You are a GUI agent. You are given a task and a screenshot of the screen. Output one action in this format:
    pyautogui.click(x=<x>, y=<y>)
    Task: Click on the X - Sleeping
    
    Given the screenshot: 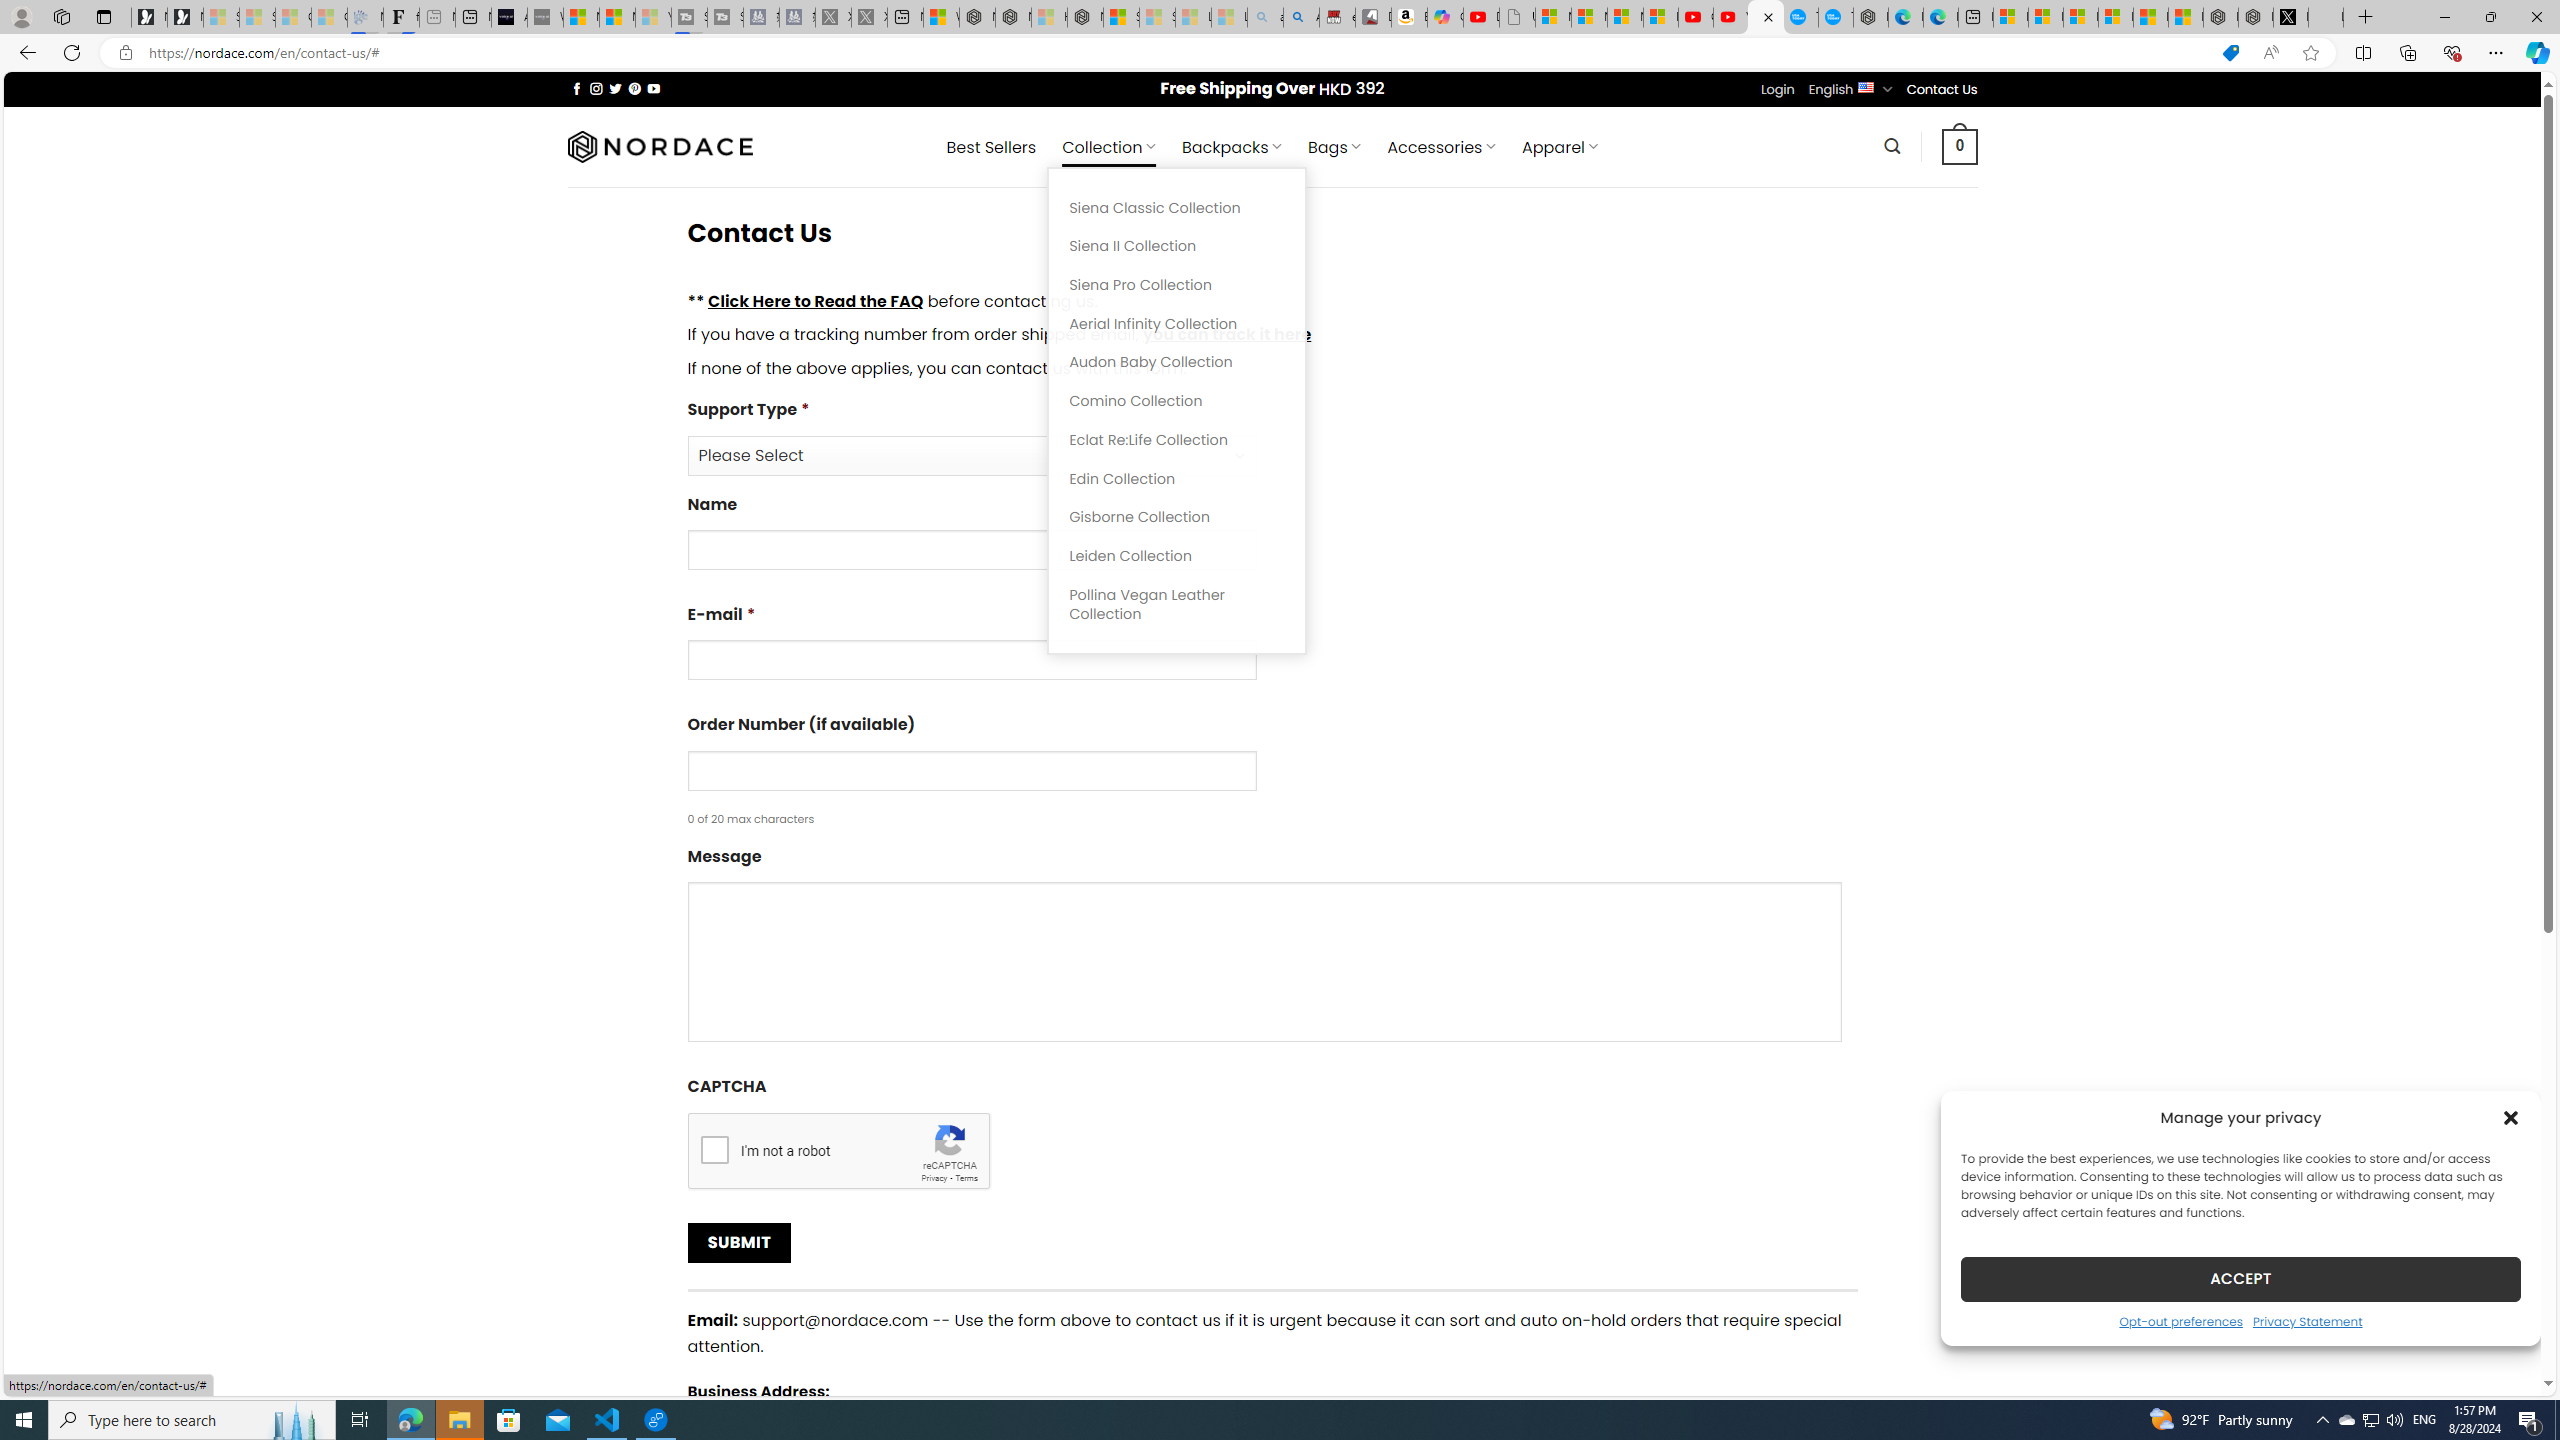 What is the action you would take?
    pyautogui.click(x=869, y=17)
    